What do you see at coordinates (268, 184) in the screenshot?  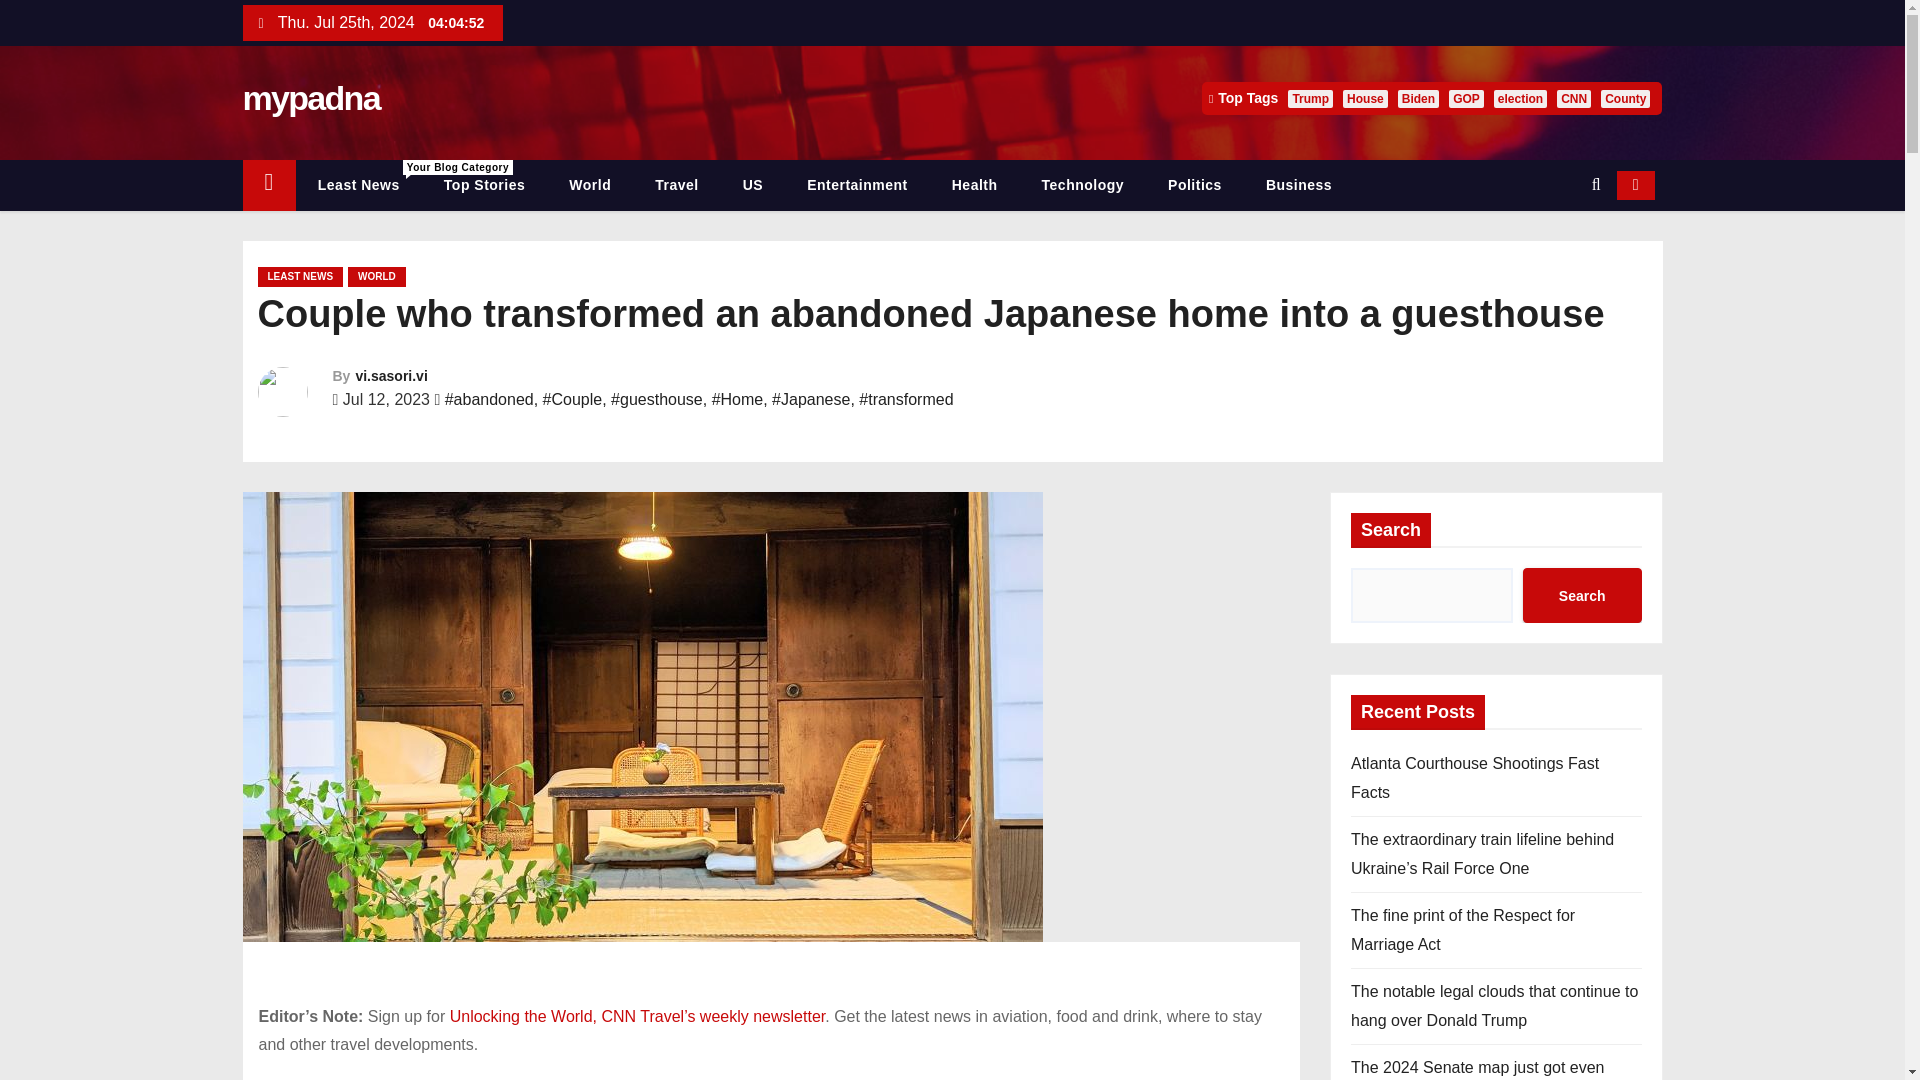 I see `Biden` at bounding box center [268, 184].